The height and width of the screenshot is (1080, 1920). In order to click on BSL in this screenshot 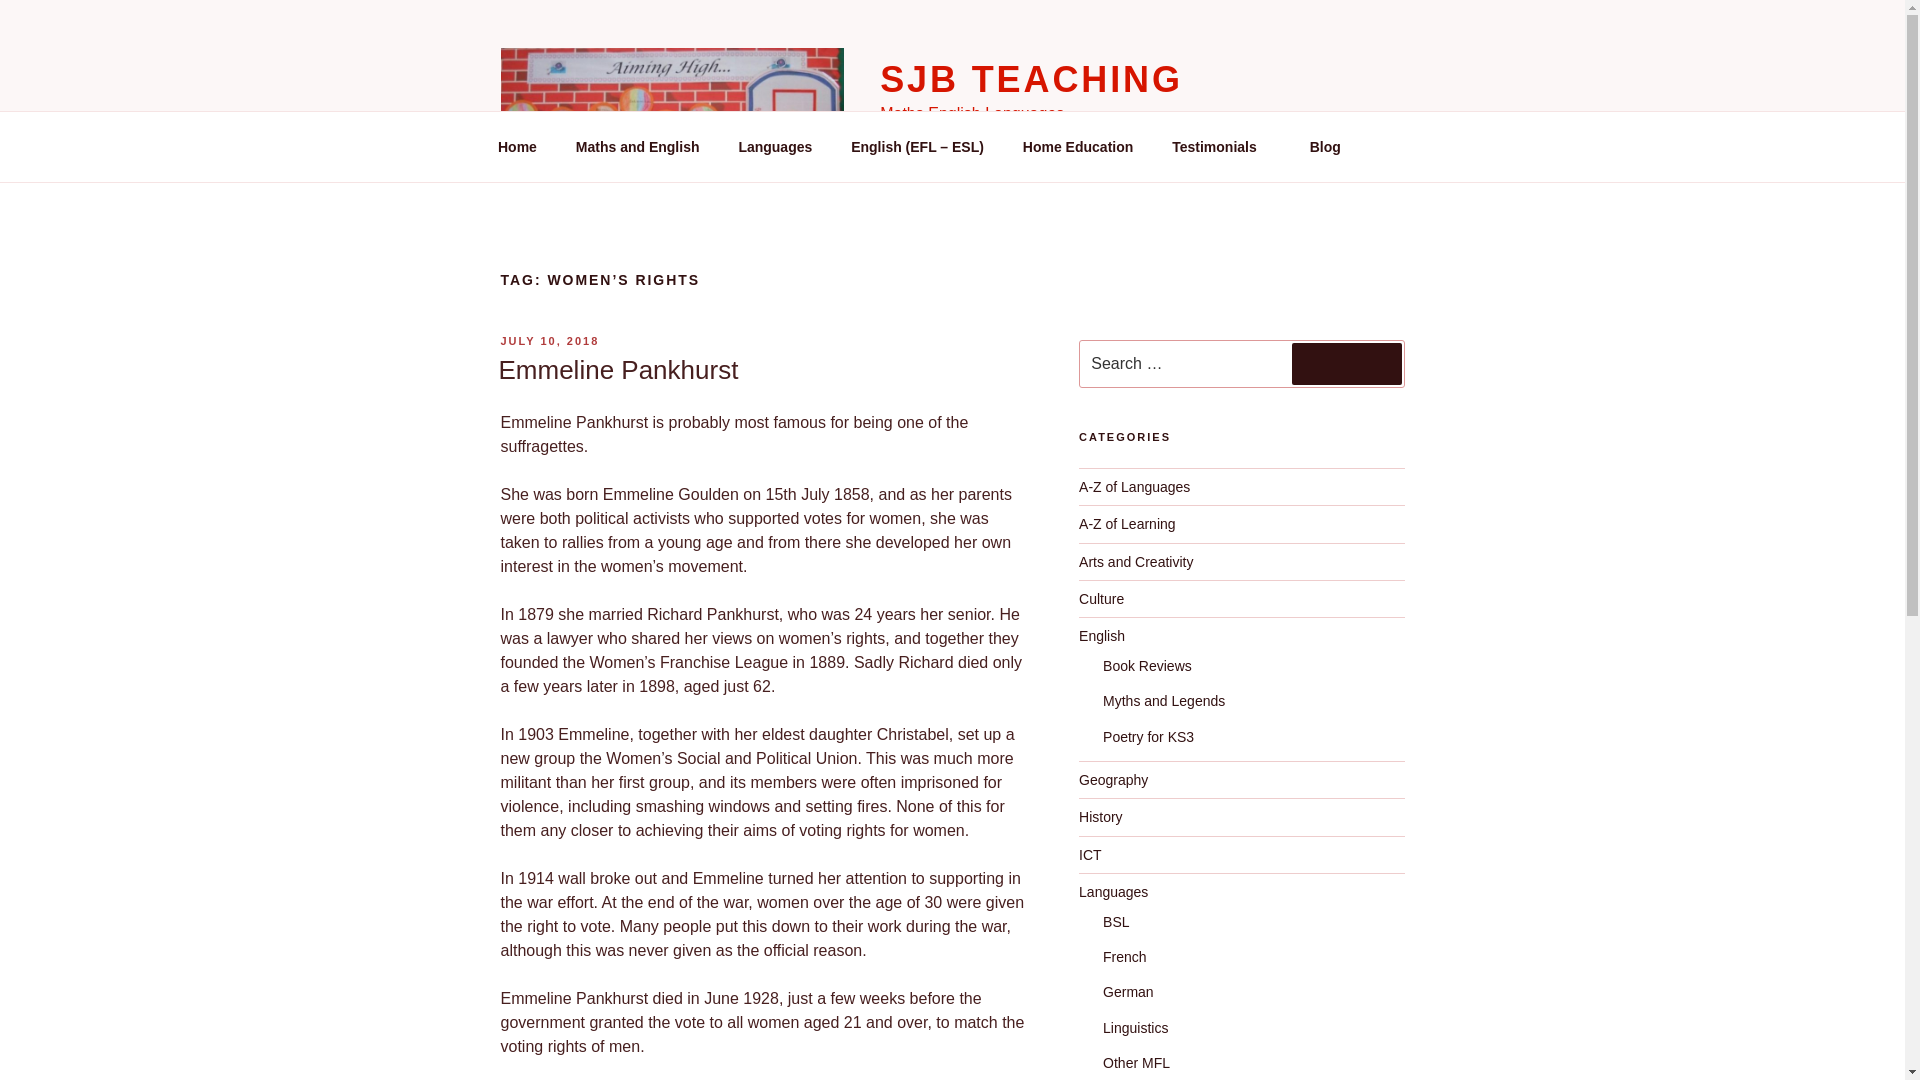, I will do `click(1115, 921)`.